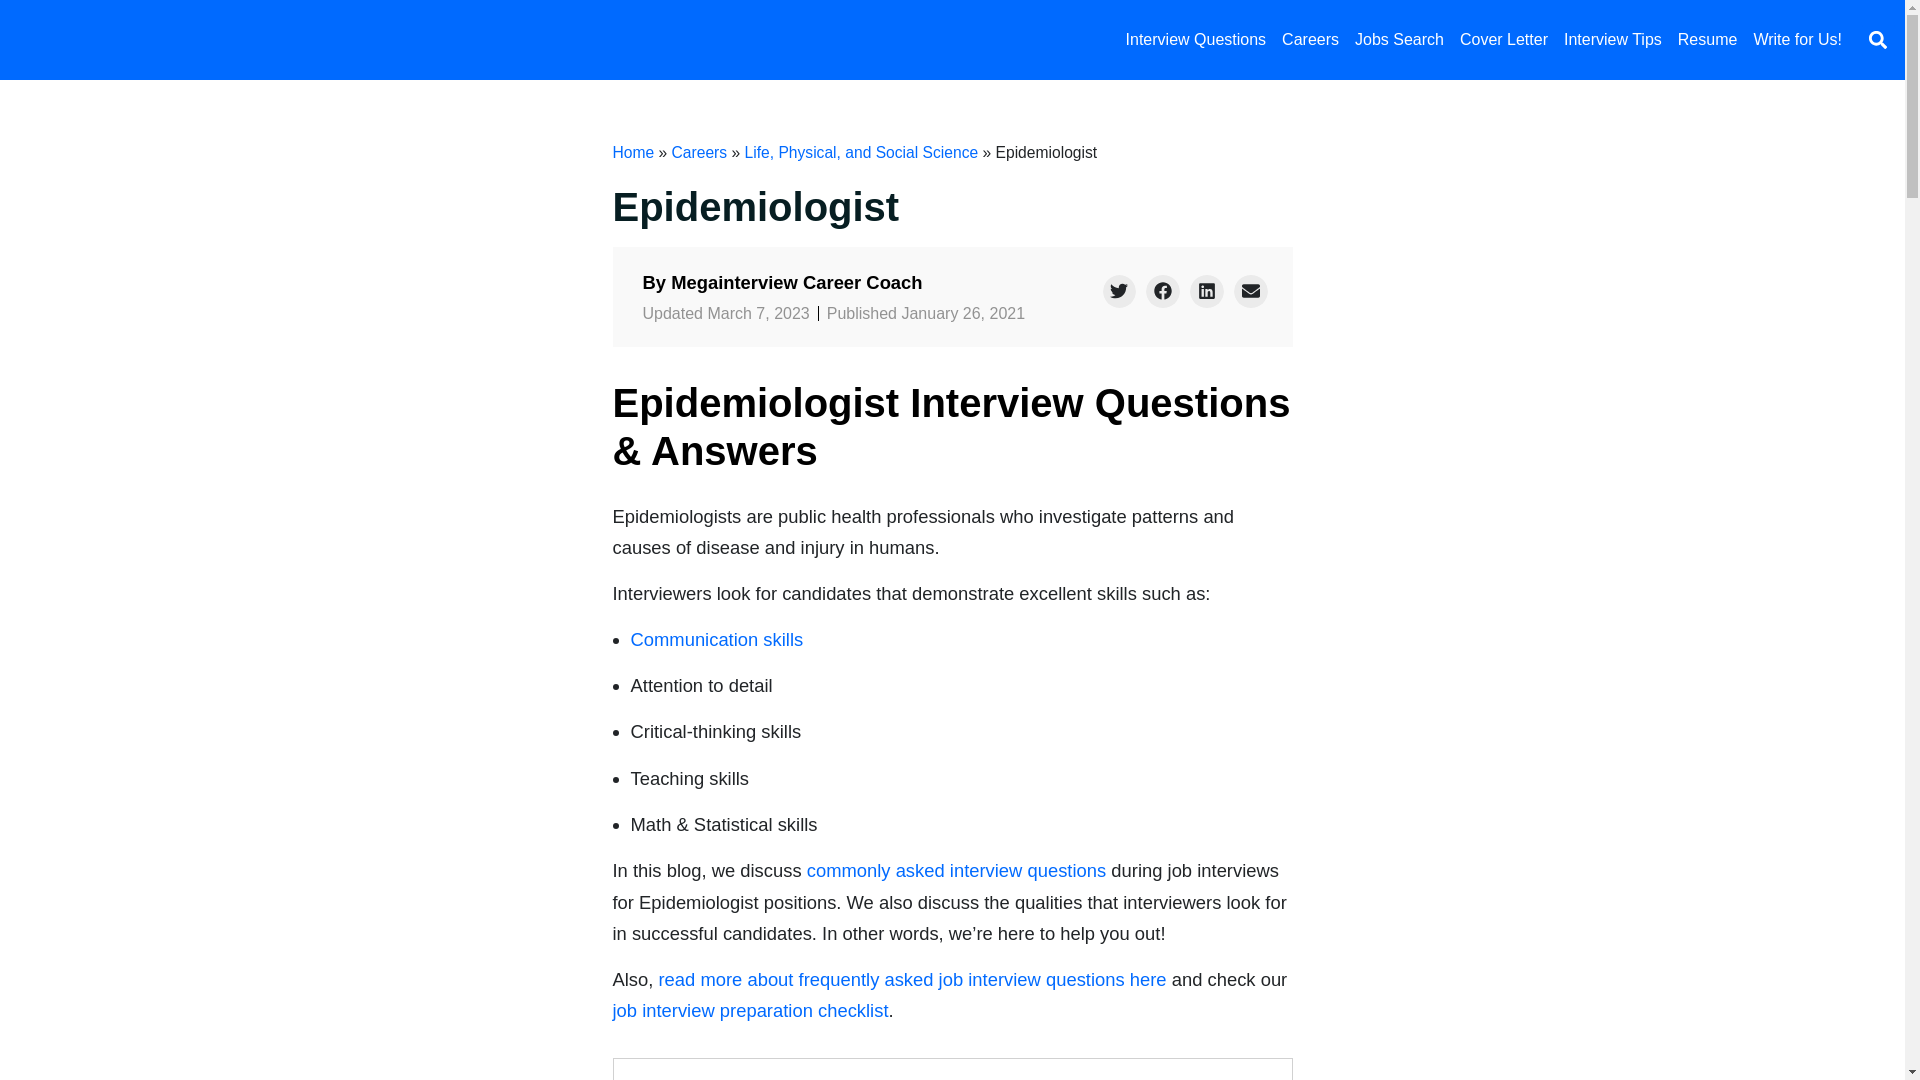 This screenshot has height=1080, width=1920. What do you see at coordinates (134, 40) in the screenshot?
I see `megainterview-logo-svg` at bounding box center [134, 40].